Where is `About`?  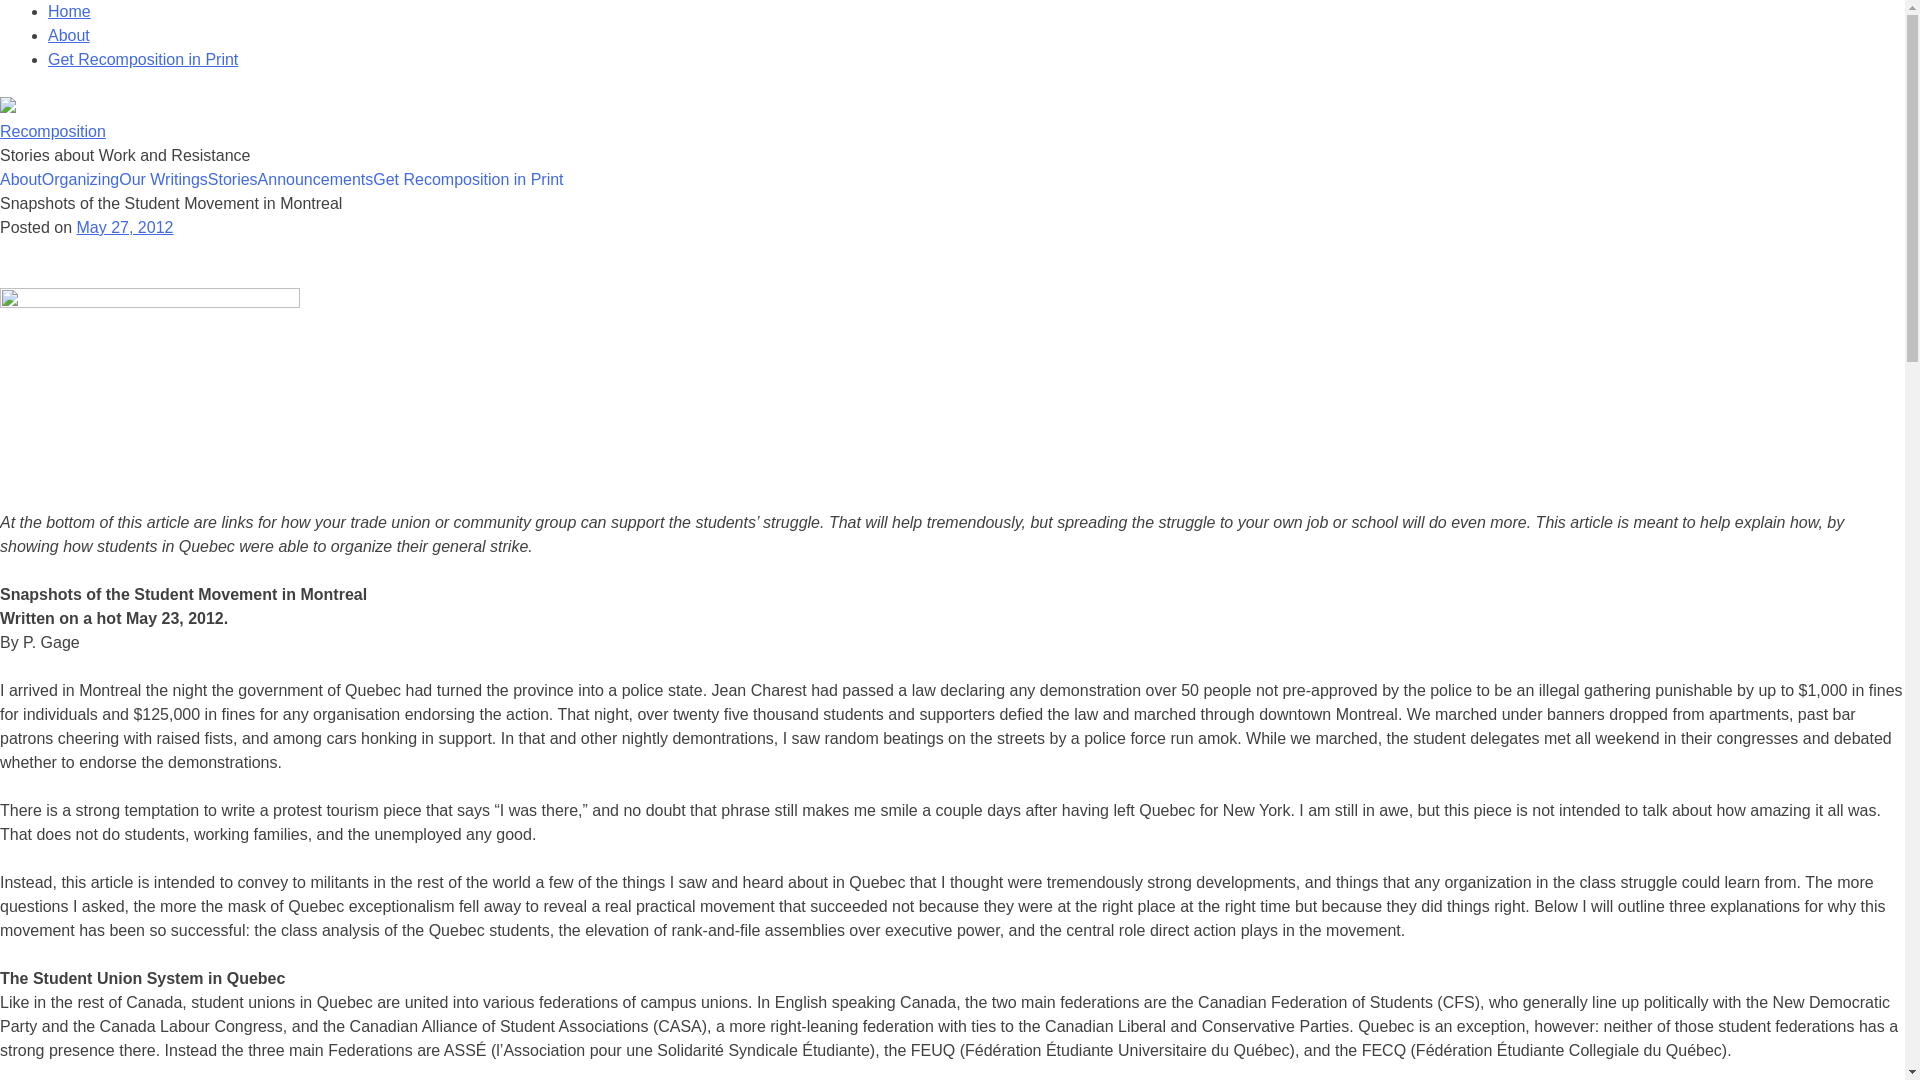 About is located at coordinates (69, 36).